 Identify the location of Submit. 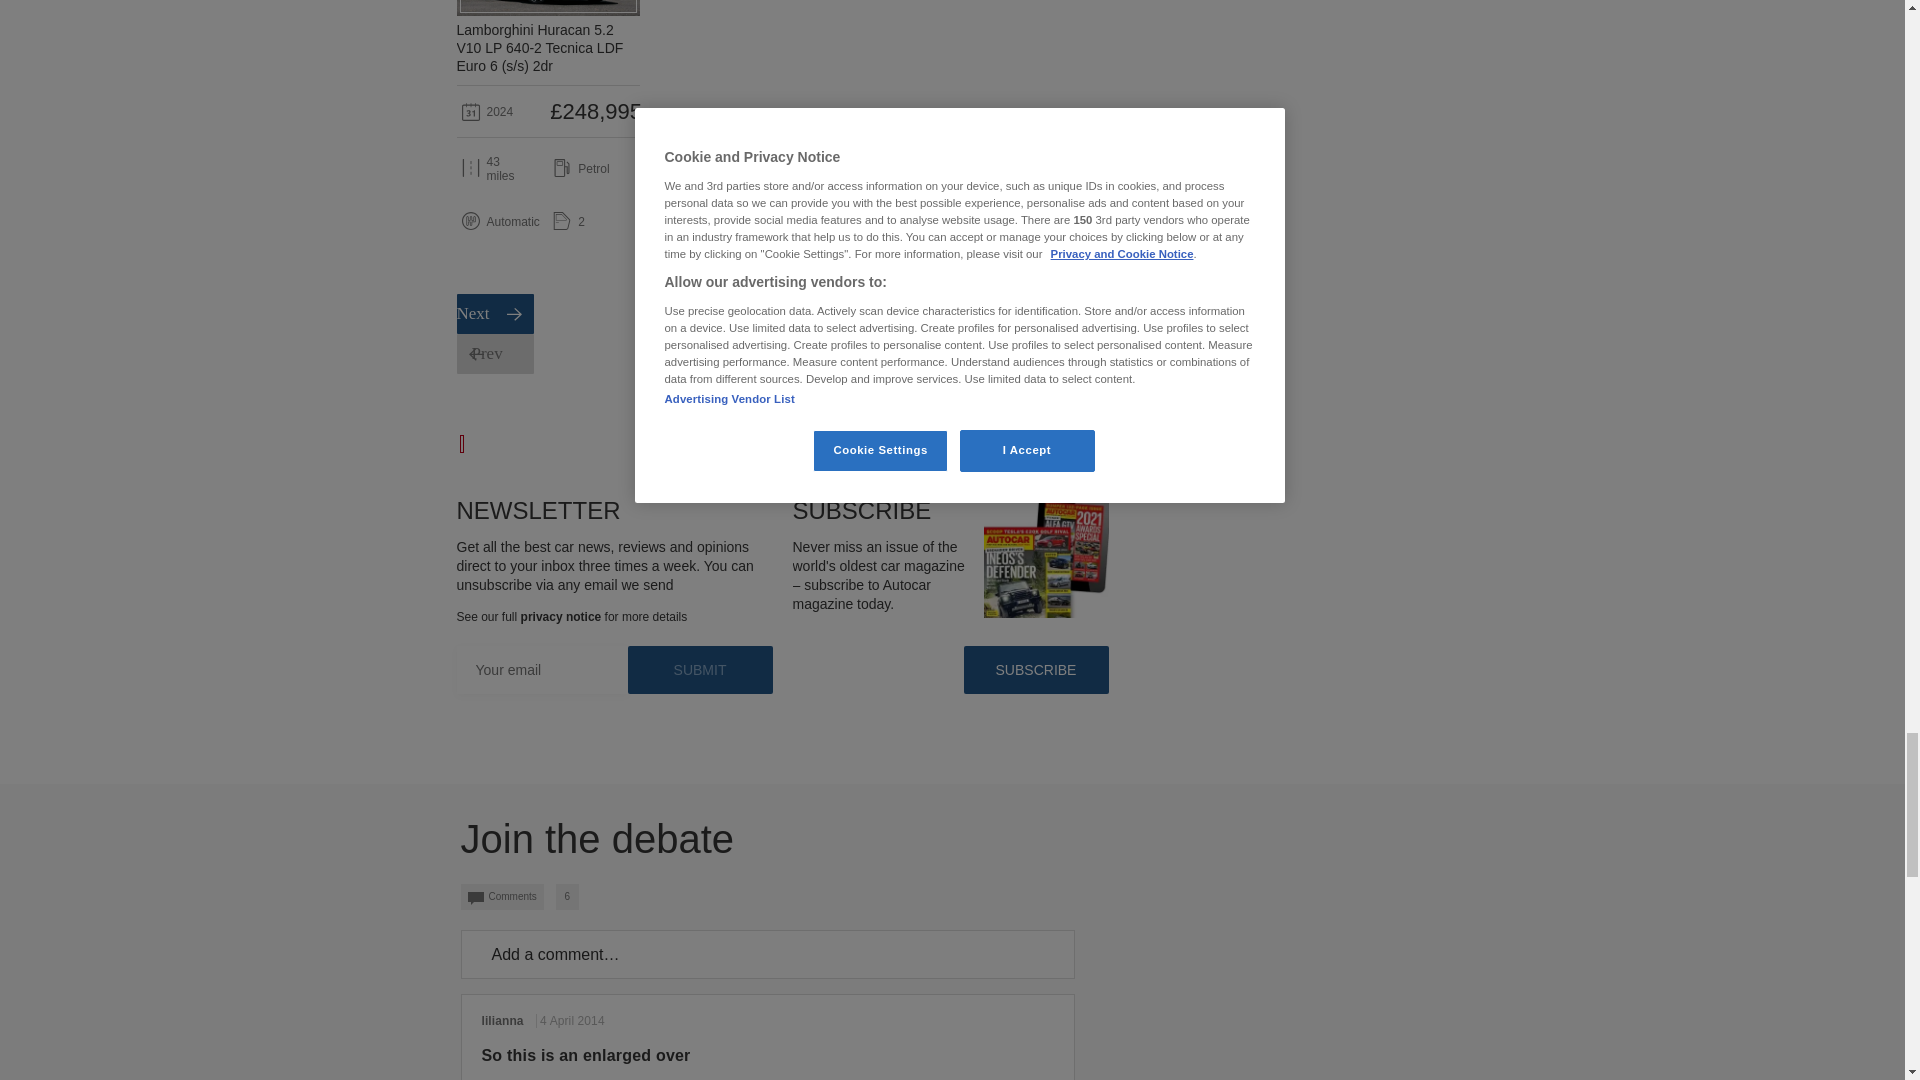
(700, 670).